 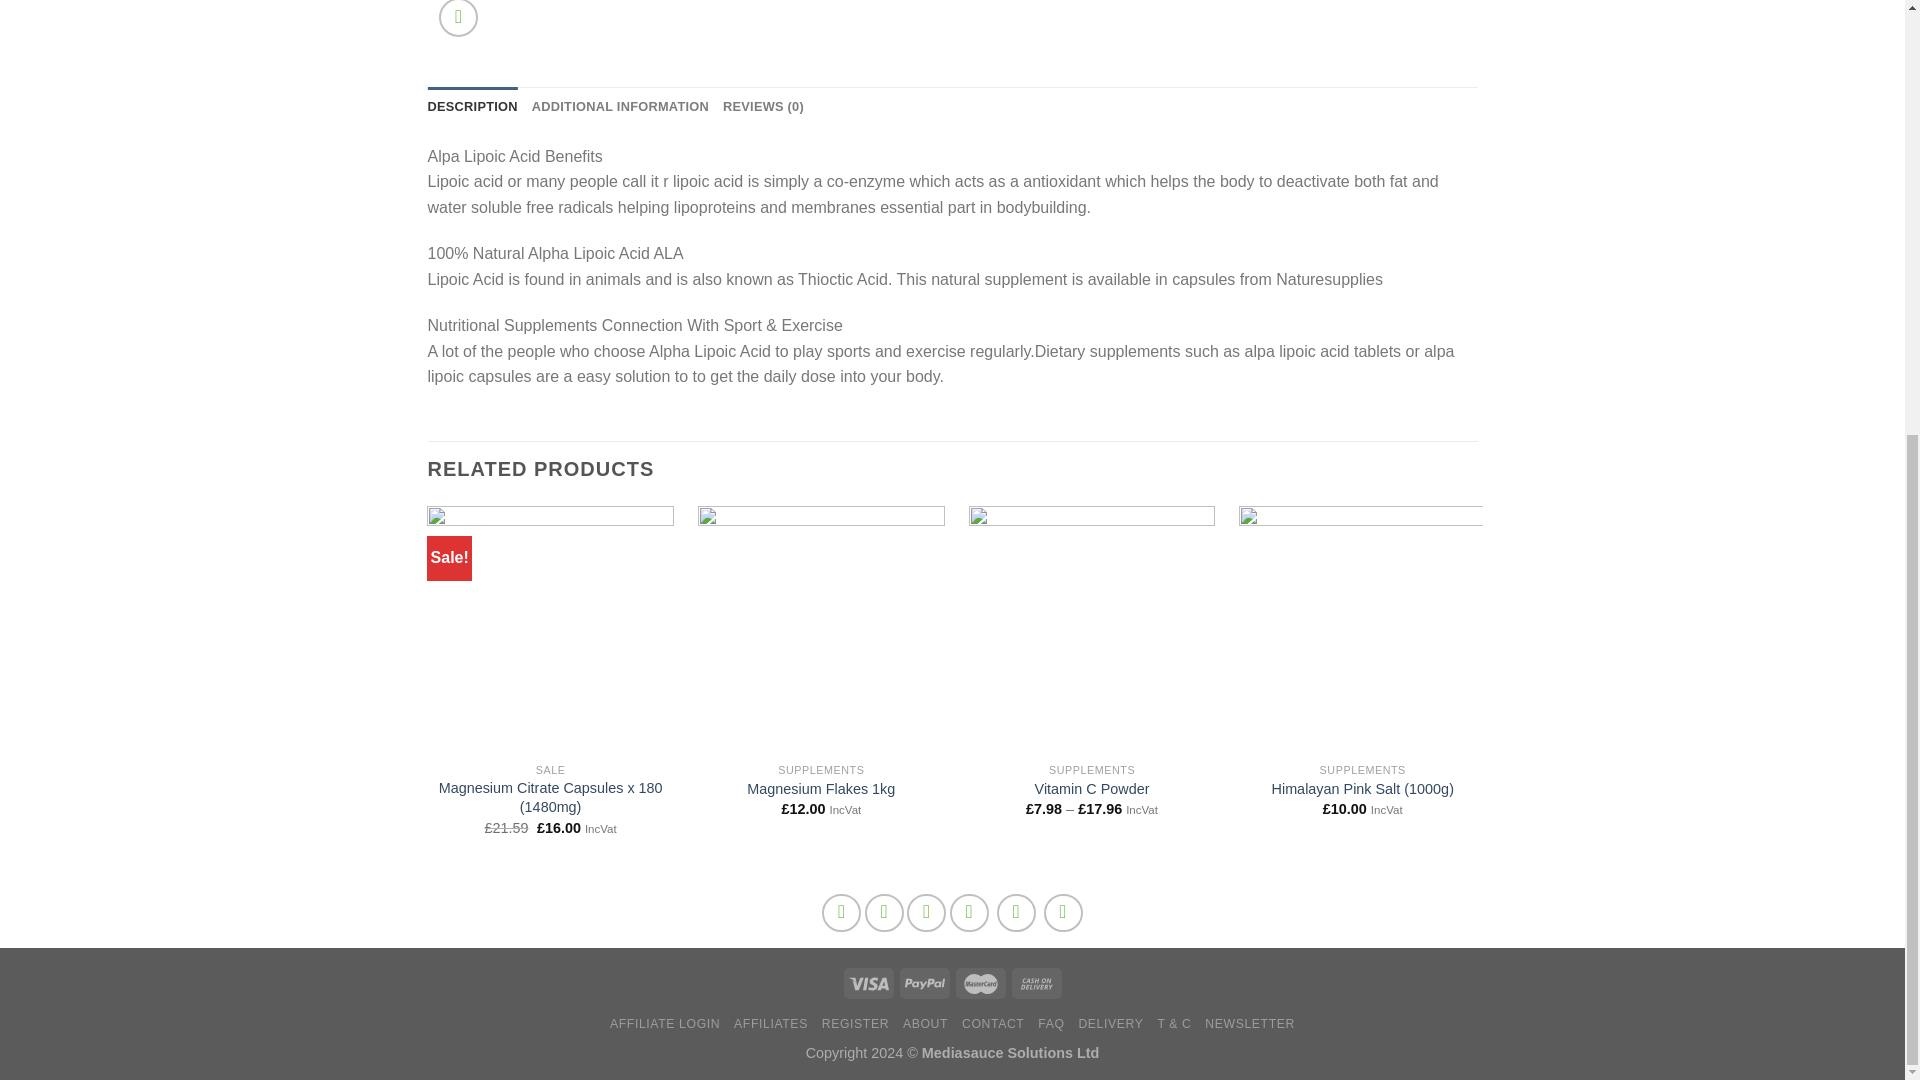 What do you see at coordinates (458, 18) in the screenshot?
I see `Zoom` at bounding box center [458, 18].